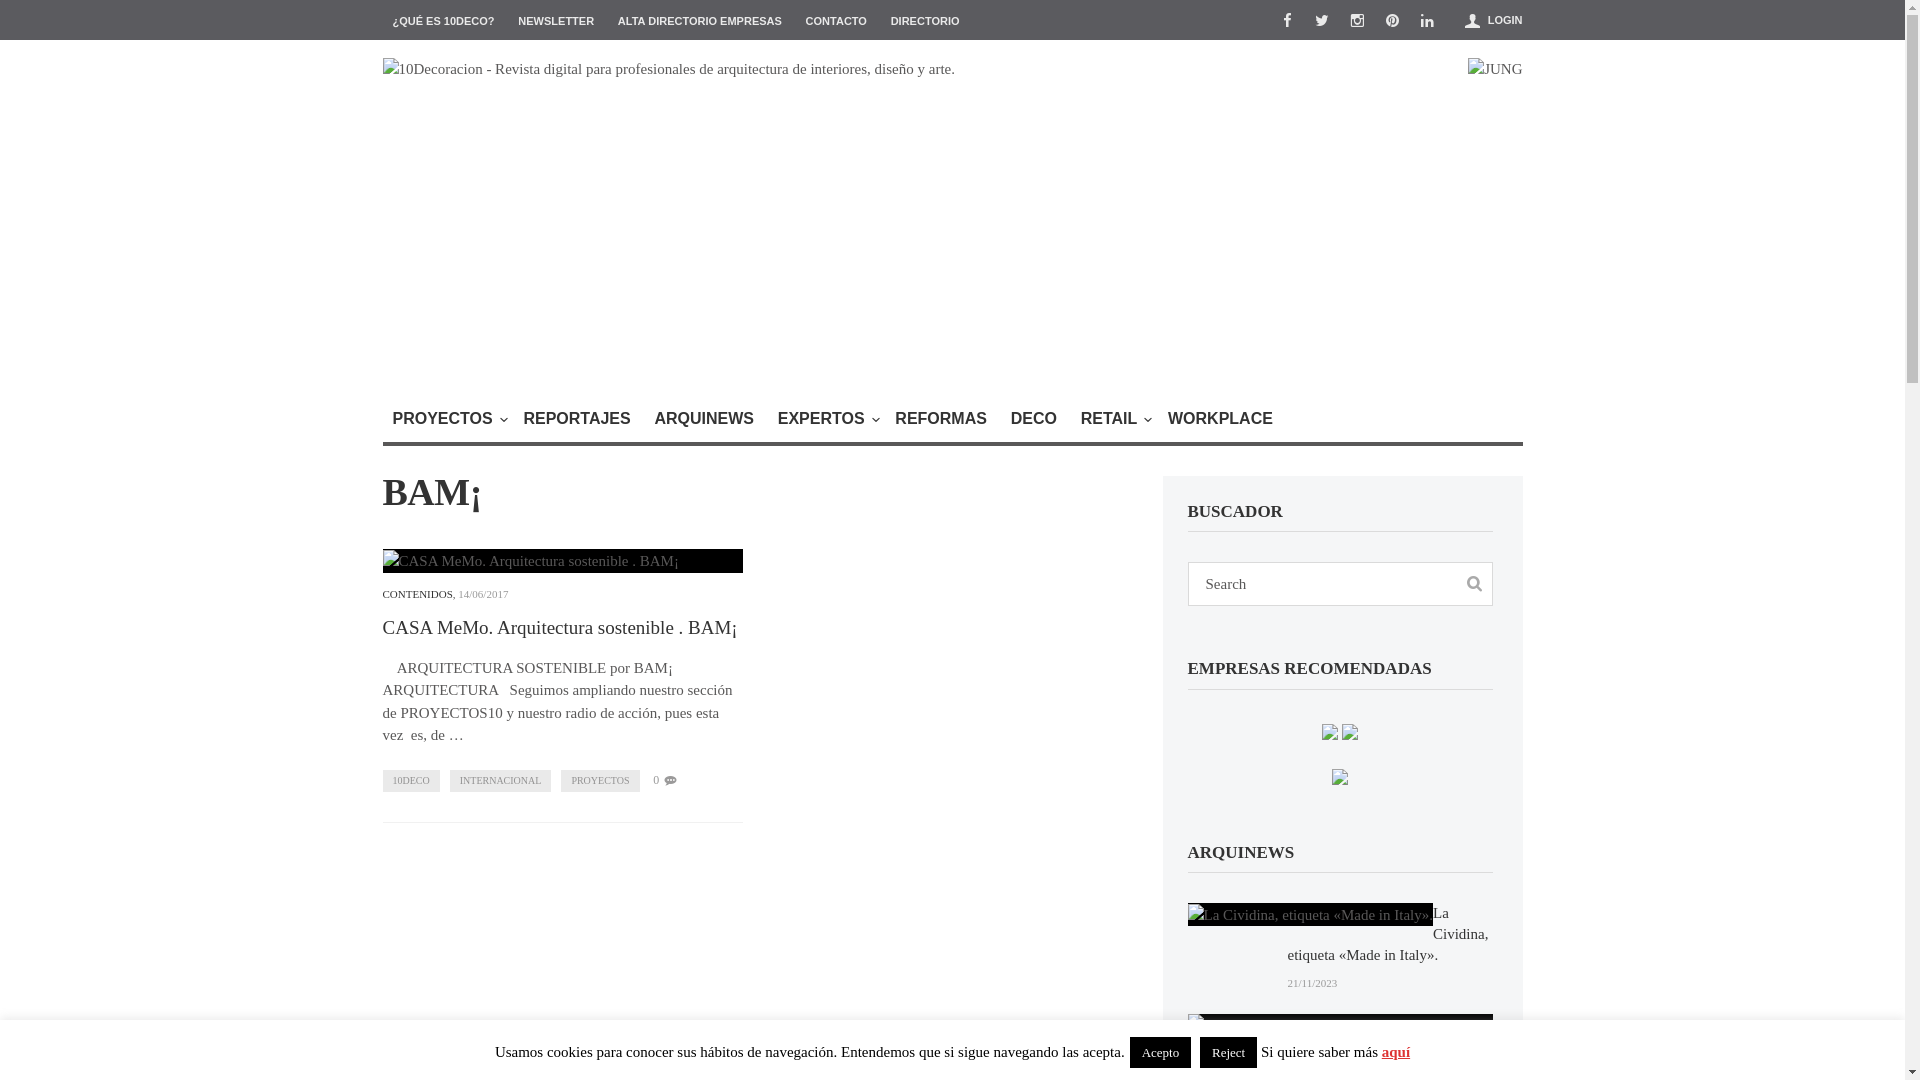 The height and width of the screenshot is (1080, 1920). Describe the element at coordinates (1220, 419) in the screenshot. I see `WORKPLACE` at that location.